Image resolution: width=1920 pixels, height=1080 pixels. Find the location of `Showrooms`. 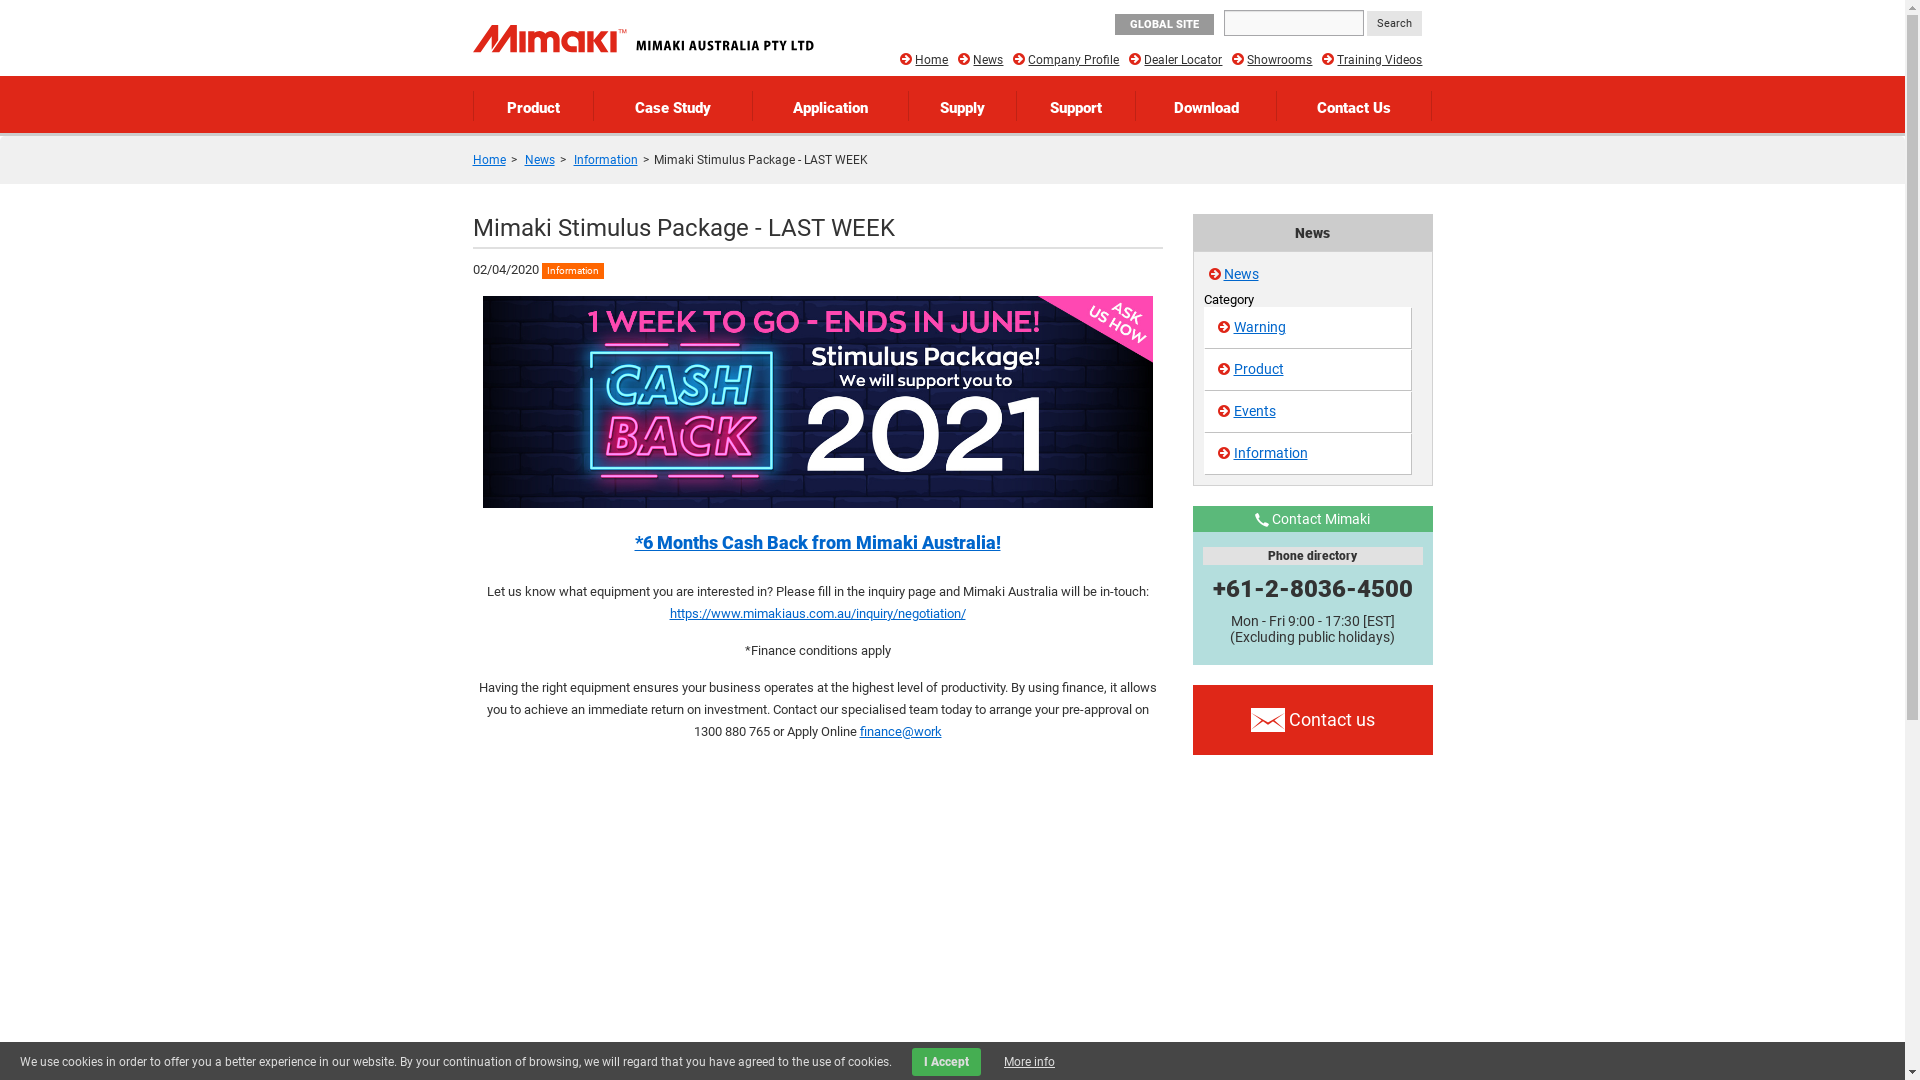

Showrooms is located at coordinates (1280, 60).